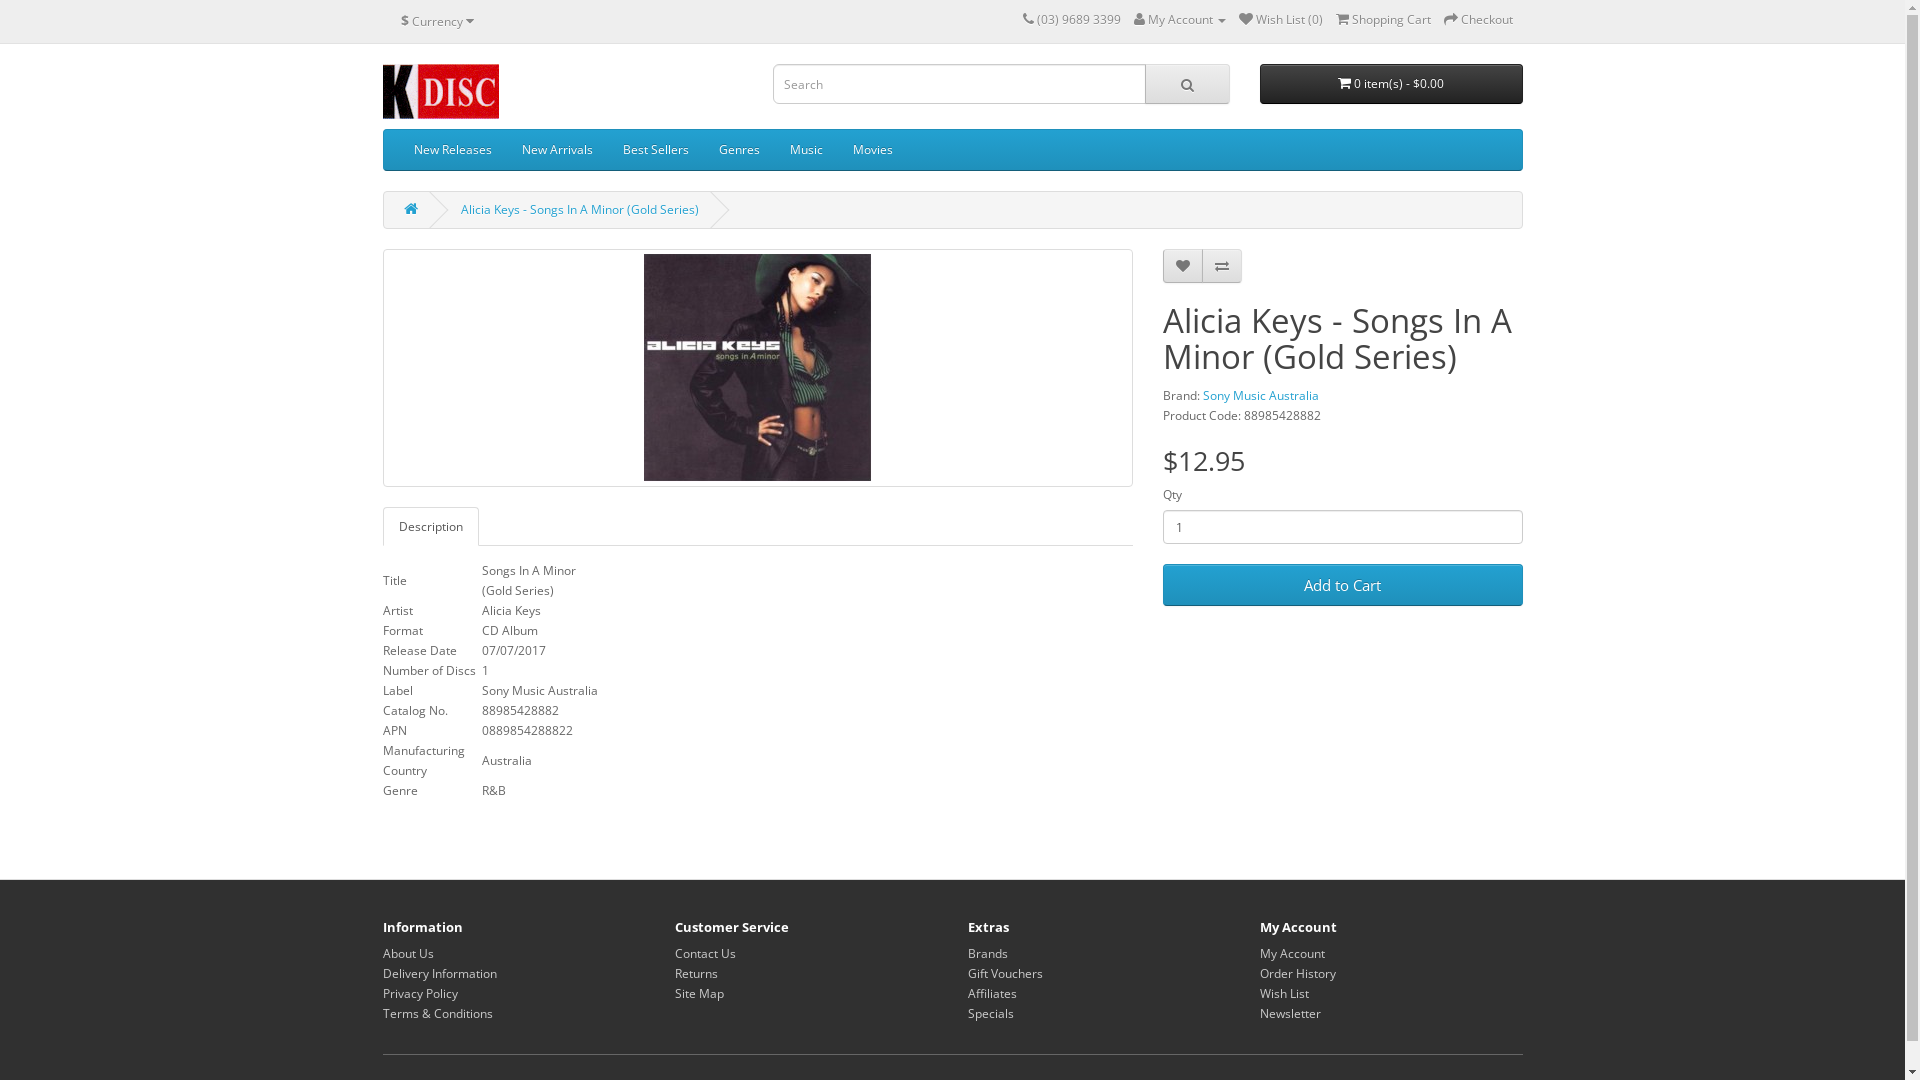 The height and width of the screenshot is (1080, 1920). Describe the element at coordinates (408, 954) in the screenshot. I see `About Us` at that location.